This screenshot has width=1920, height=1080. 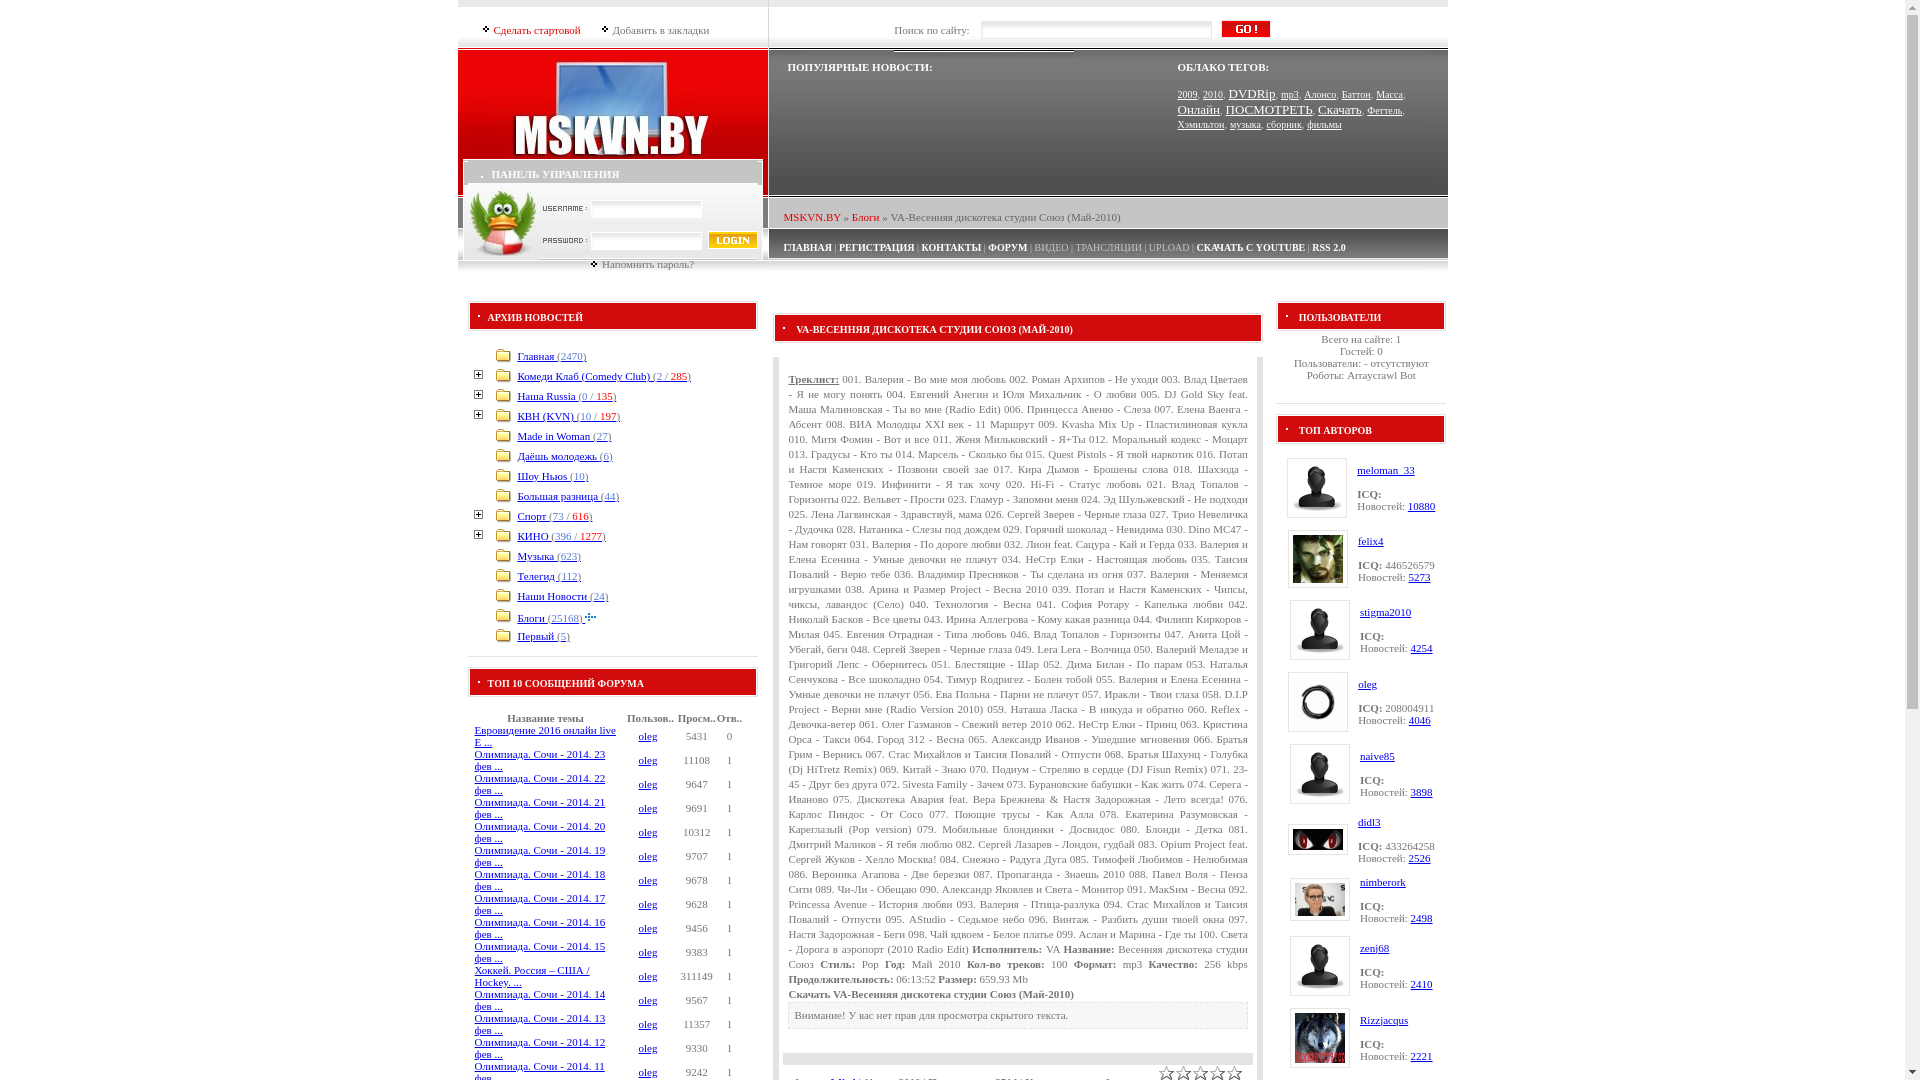 What do you see at coordinates (648, 928) in the screenshot?
I see `oleg` at bounding box center [648, 928].